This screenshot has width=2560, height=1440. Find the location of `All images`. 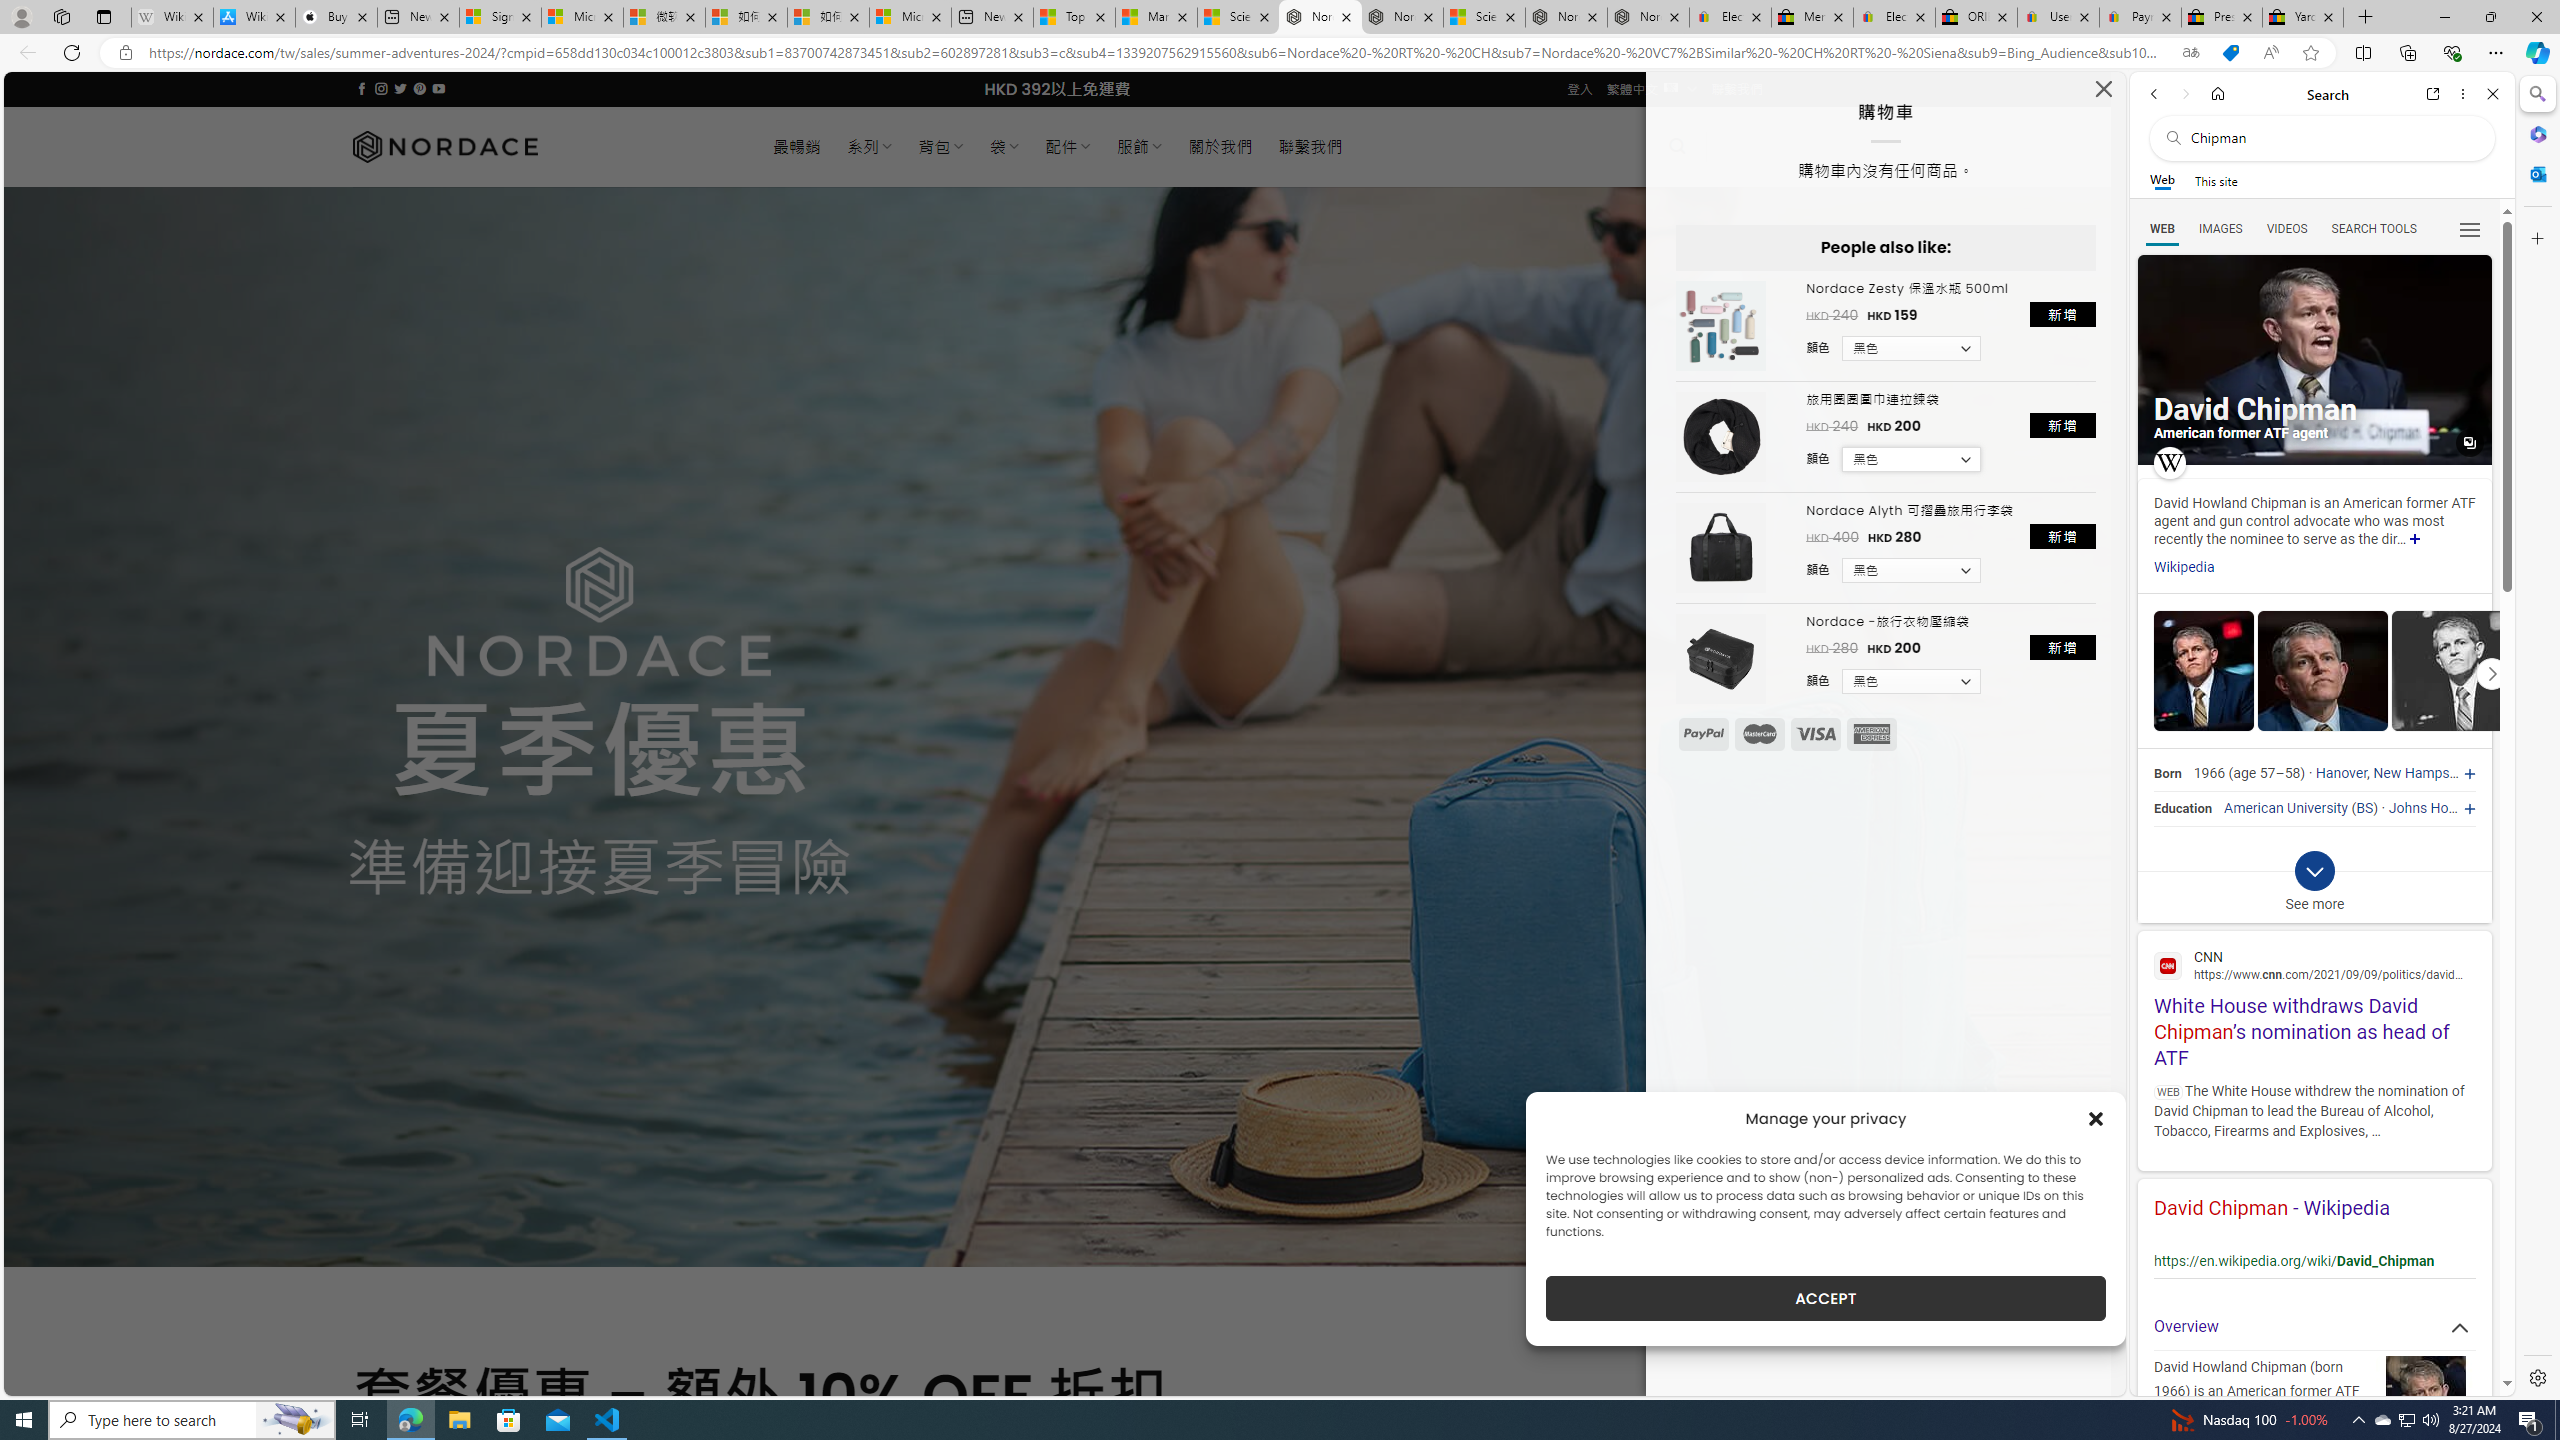

All images is located at coordinates (2314, 360).